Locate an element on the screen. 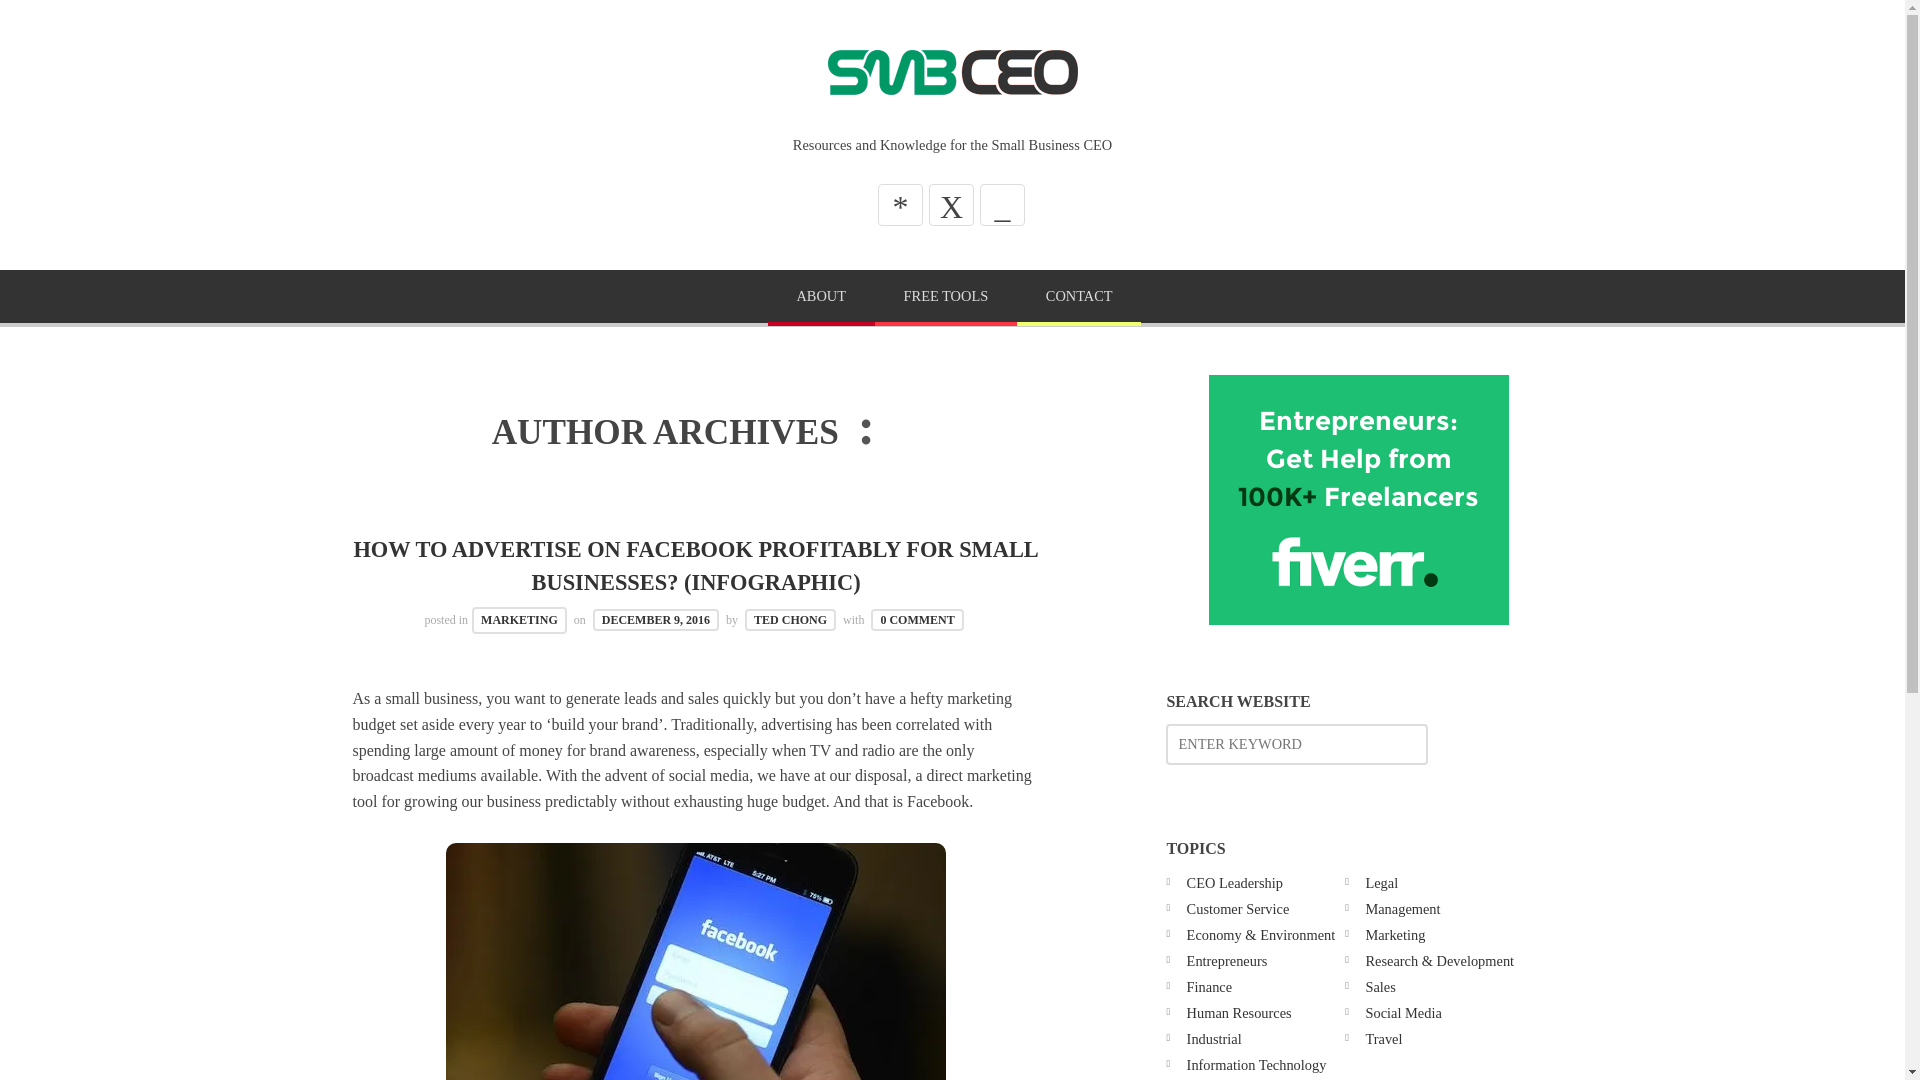 The width and height of the screenshot is (1920, 1080). DECEMBER 9, 2016 is located at coordinates (656, 620).